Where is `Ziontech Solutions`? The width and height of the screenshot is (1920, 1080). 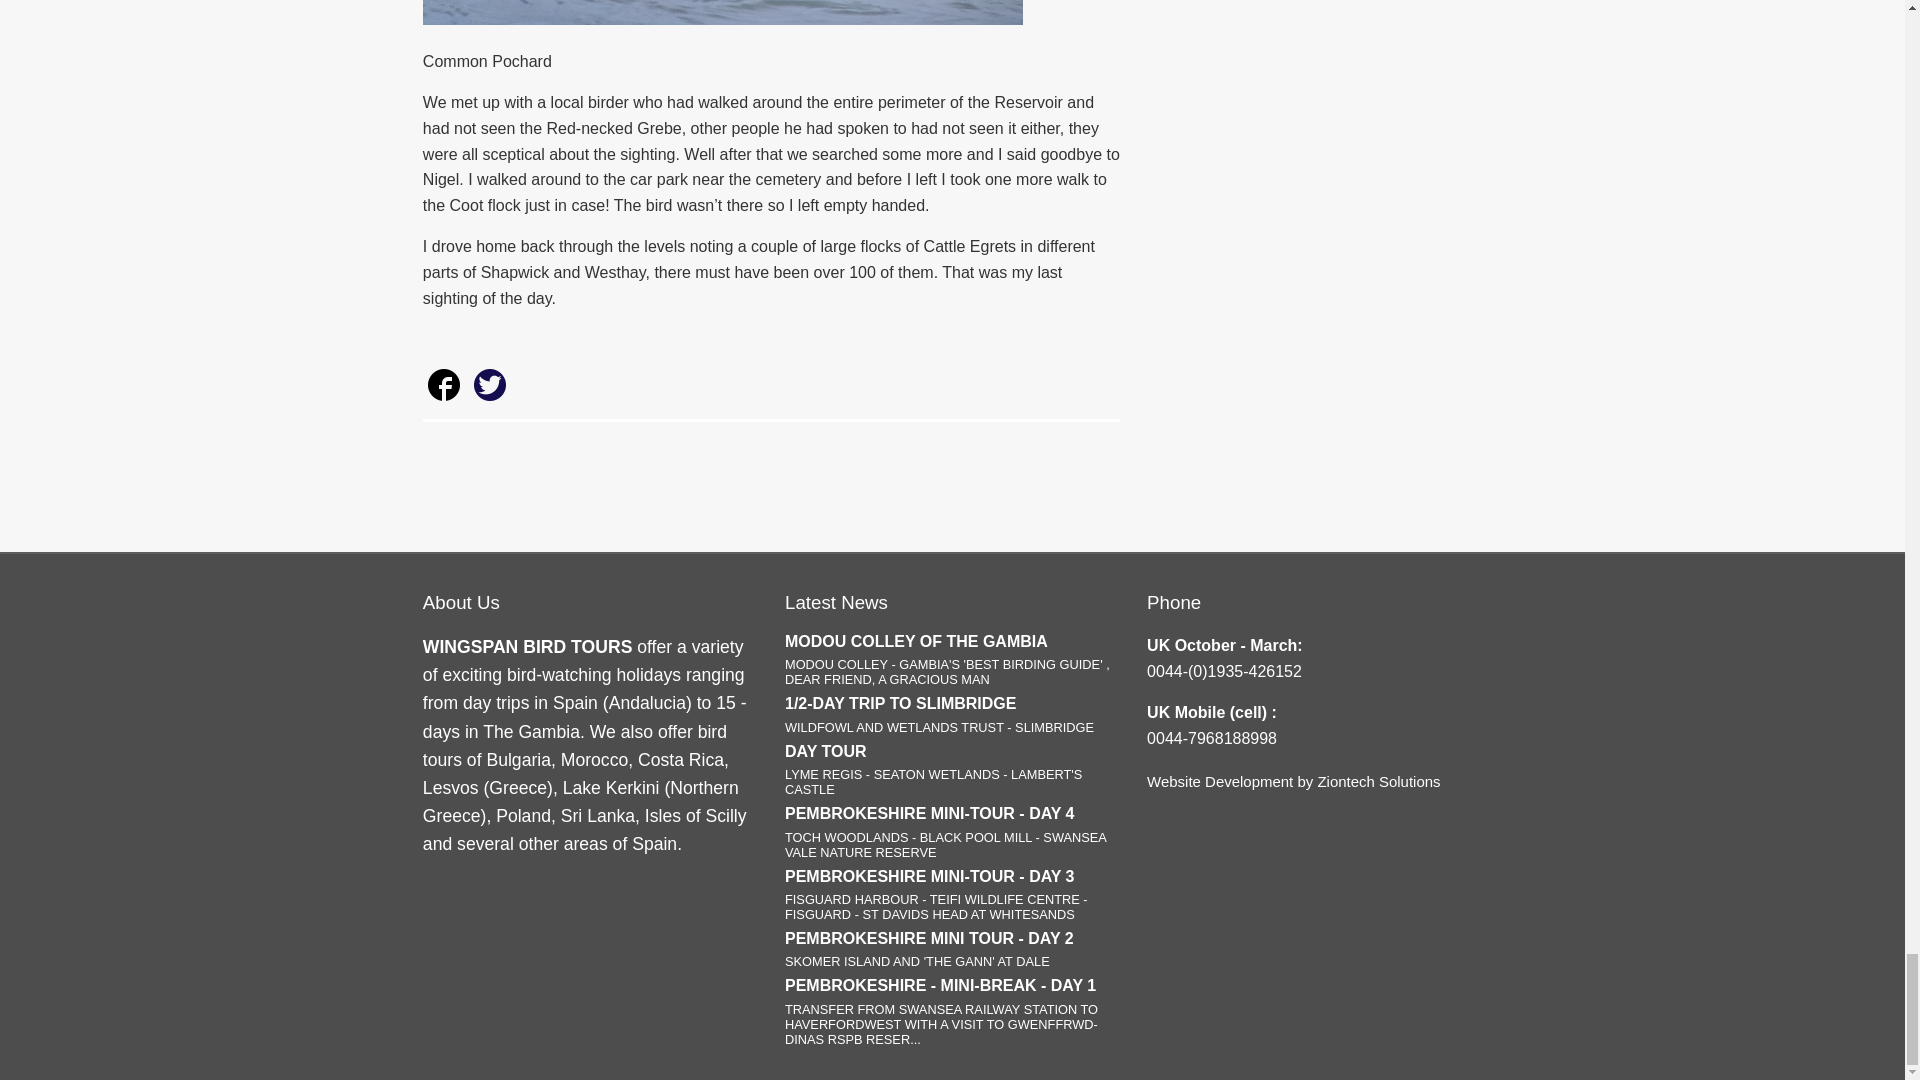
Ziontech Solutions is located at coordinates (1378, 781).